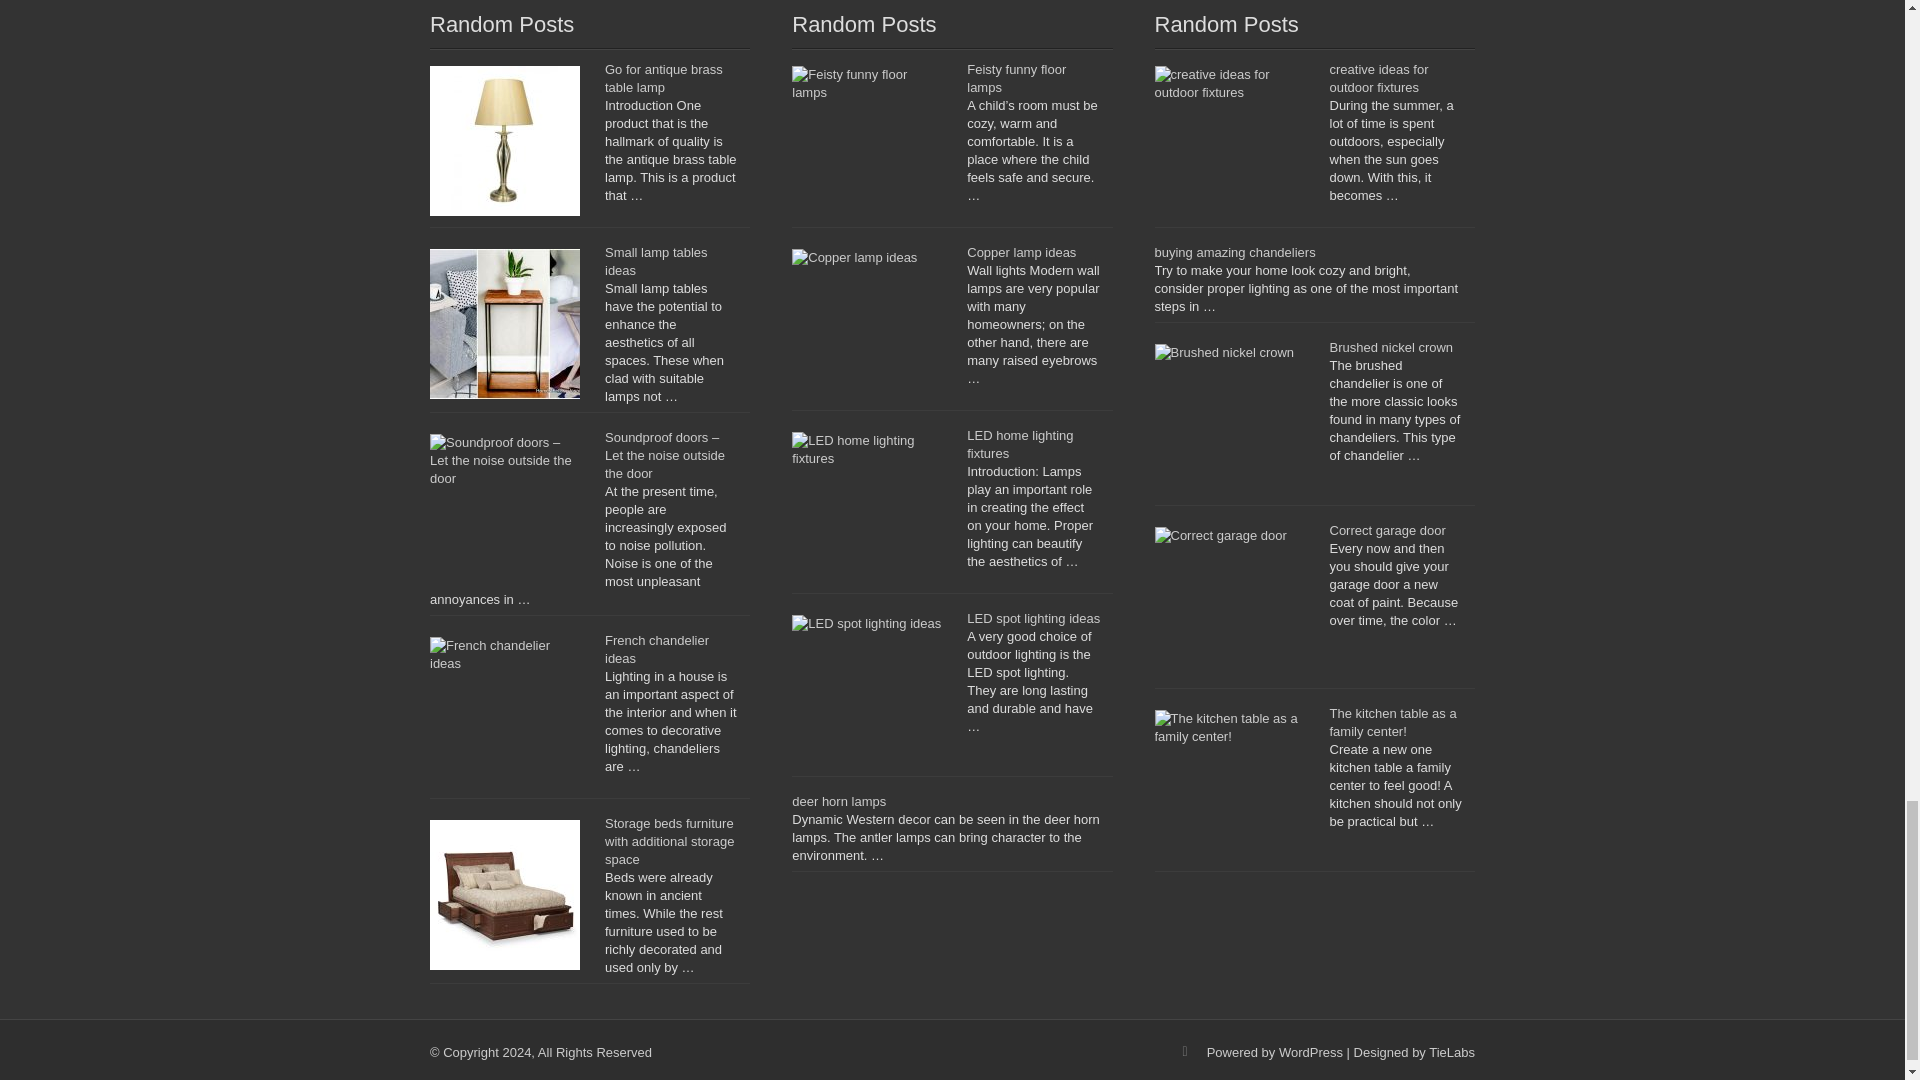  Describe the element at coordinates (656, 649) in the screenshot. I see `French chandelier ideas` at that location.